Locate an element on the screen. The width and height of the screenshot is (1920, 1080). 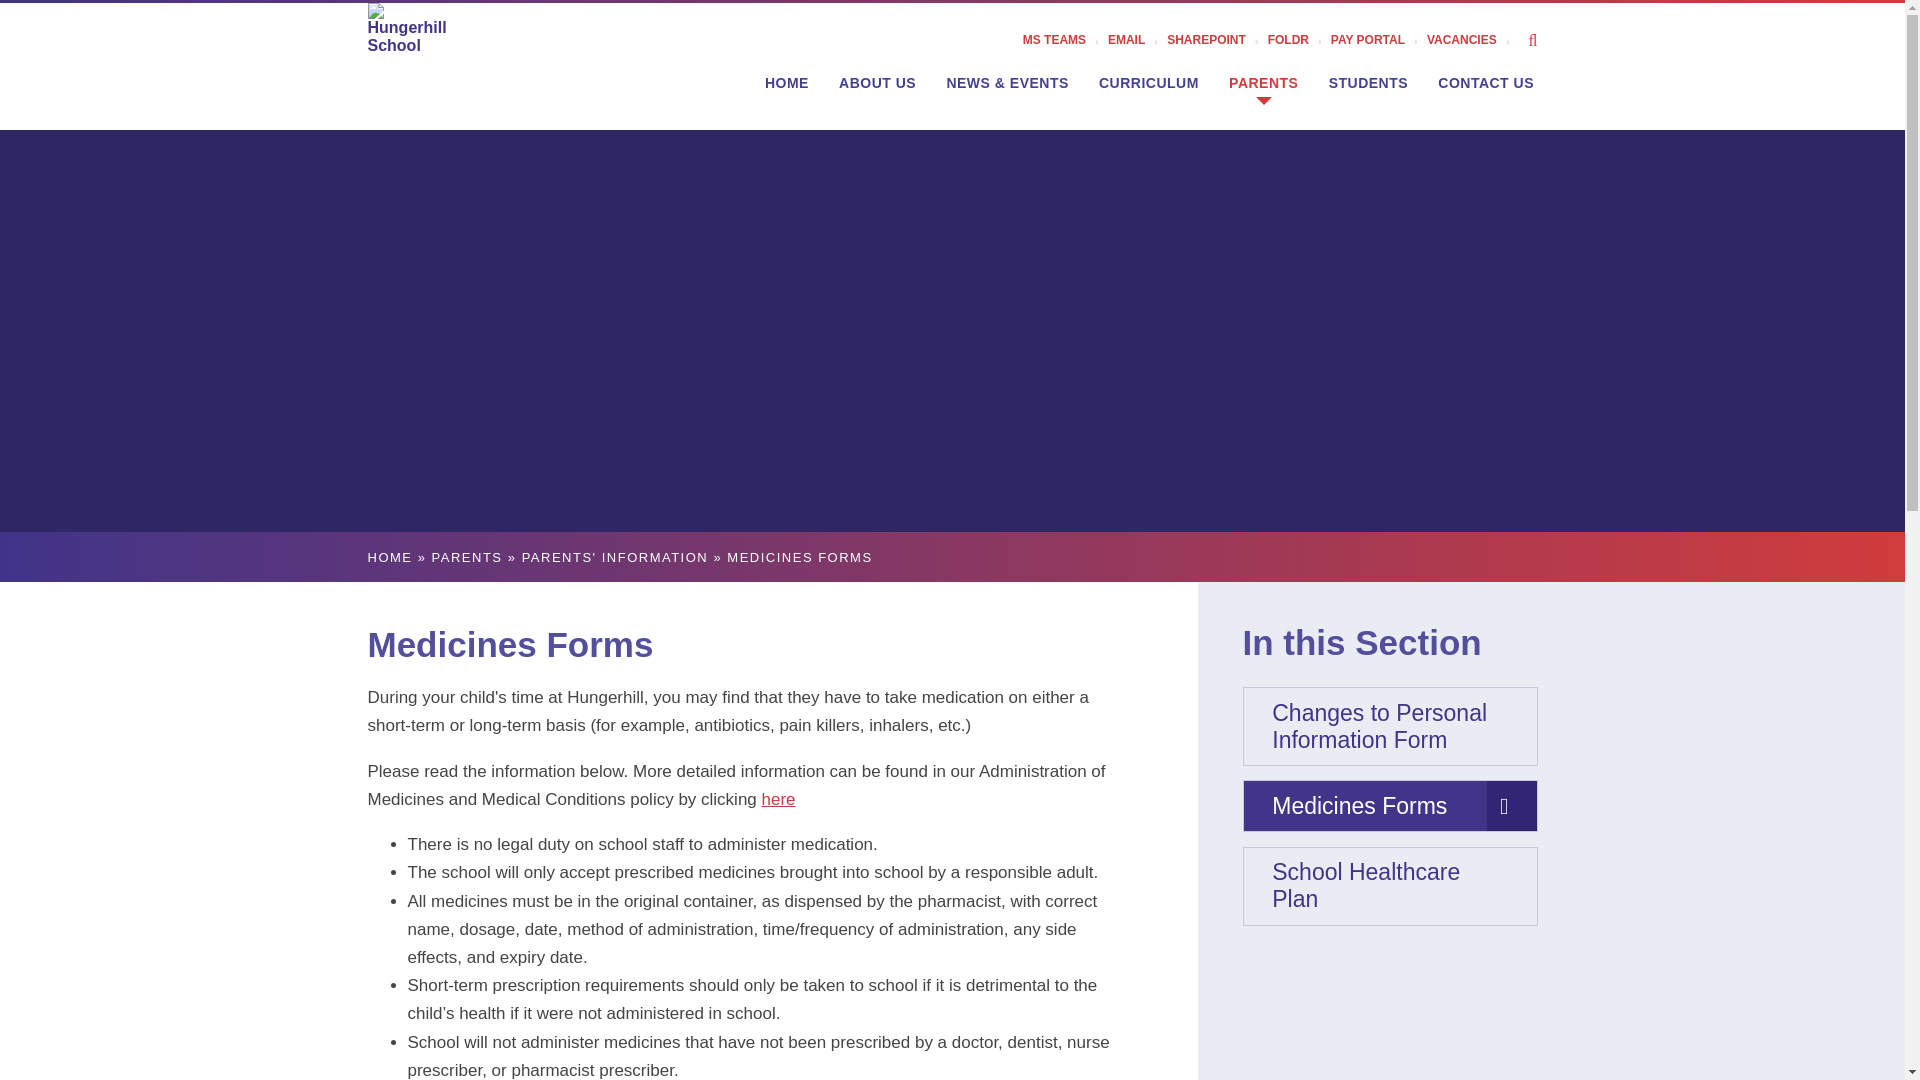
HOME is located at coordinates (786, 82).